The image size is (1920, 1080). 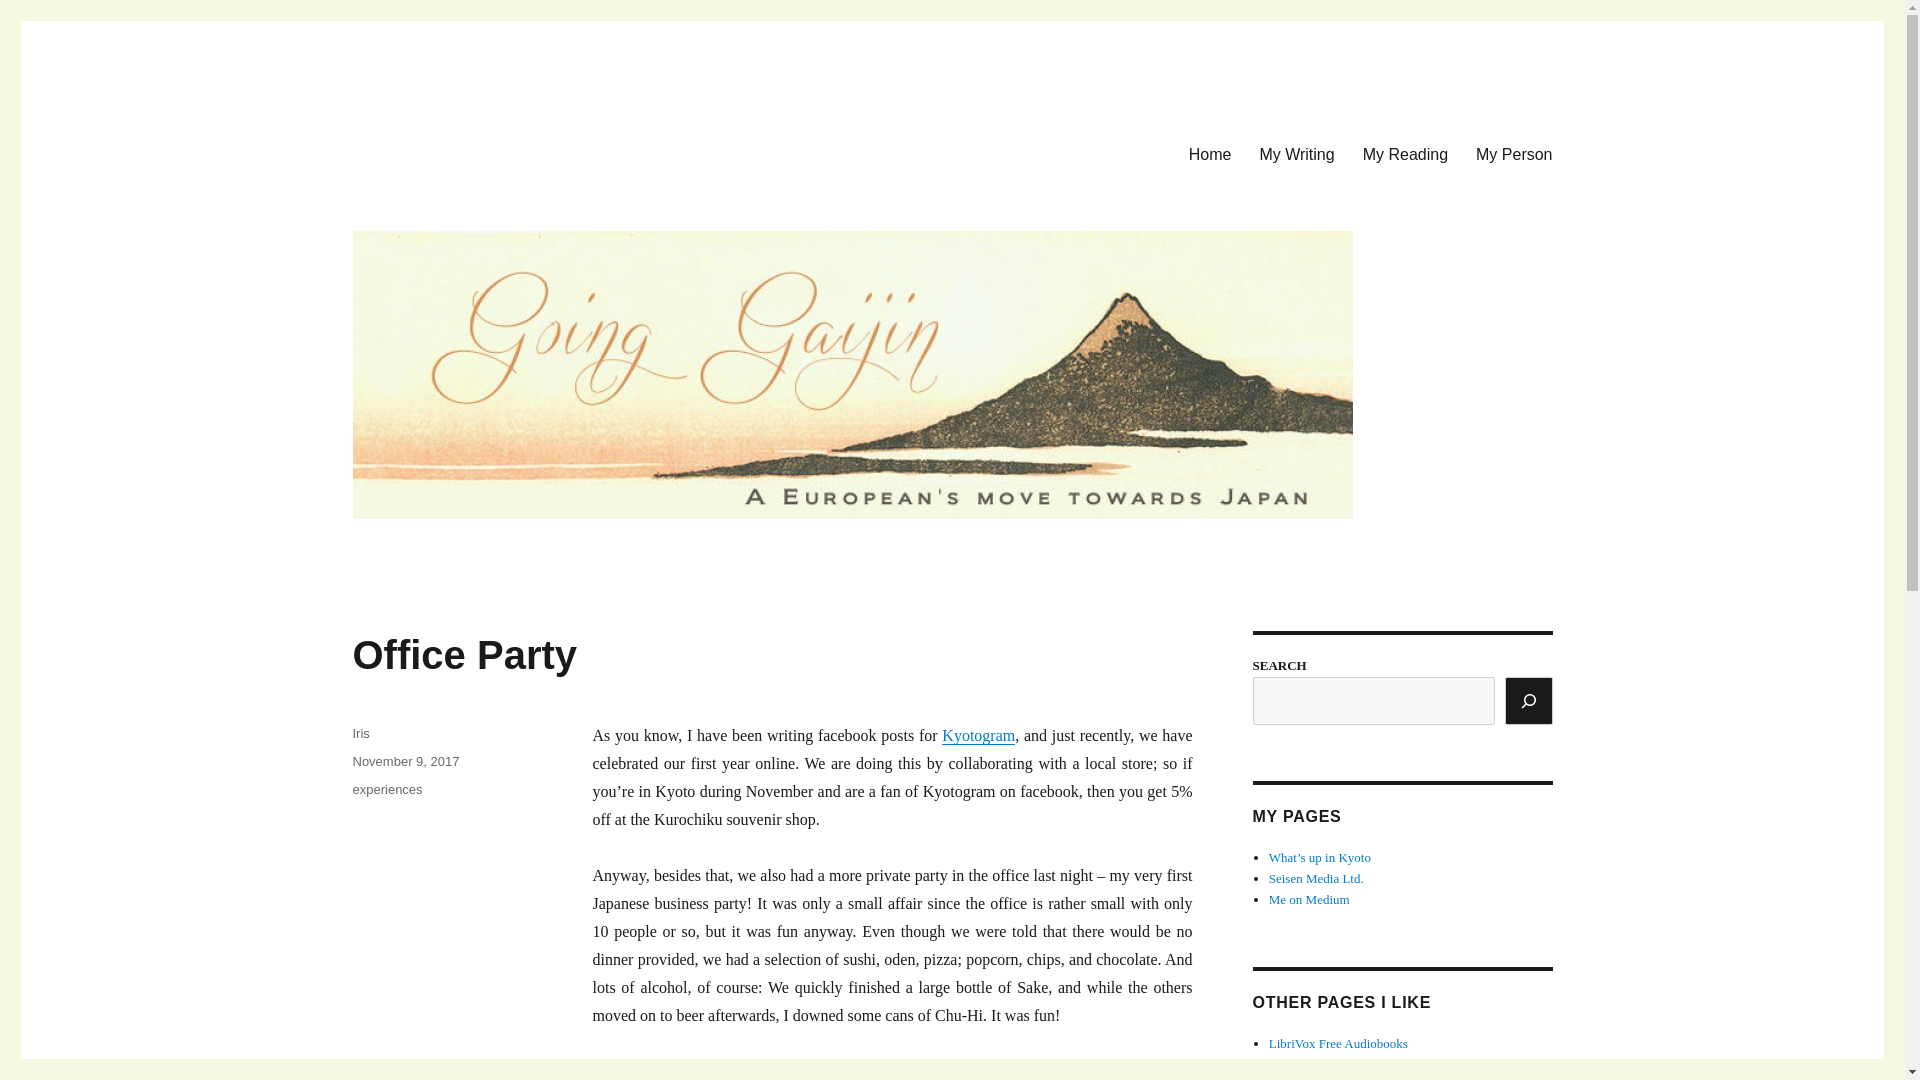 I want to click on Kyotogram, so click(x=978, y=735).